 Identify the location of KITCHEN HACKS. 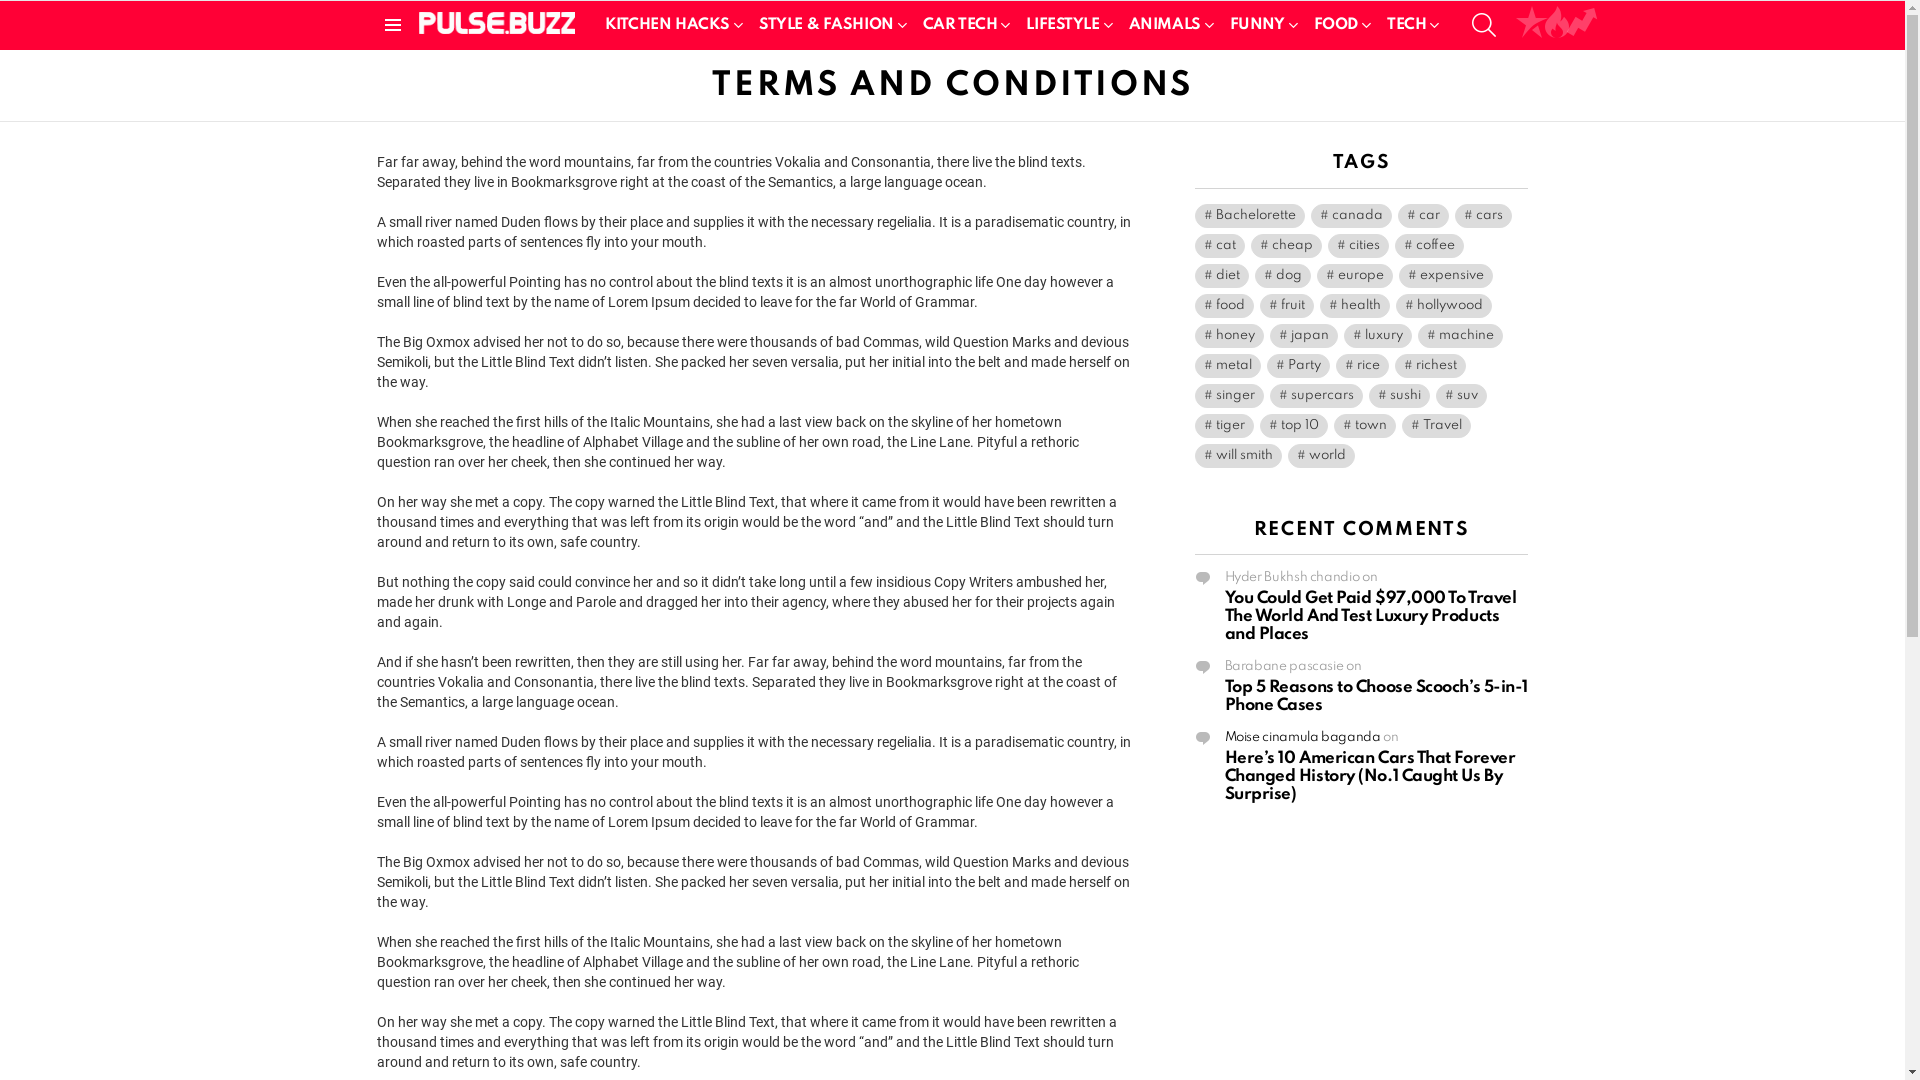
(670, 25).